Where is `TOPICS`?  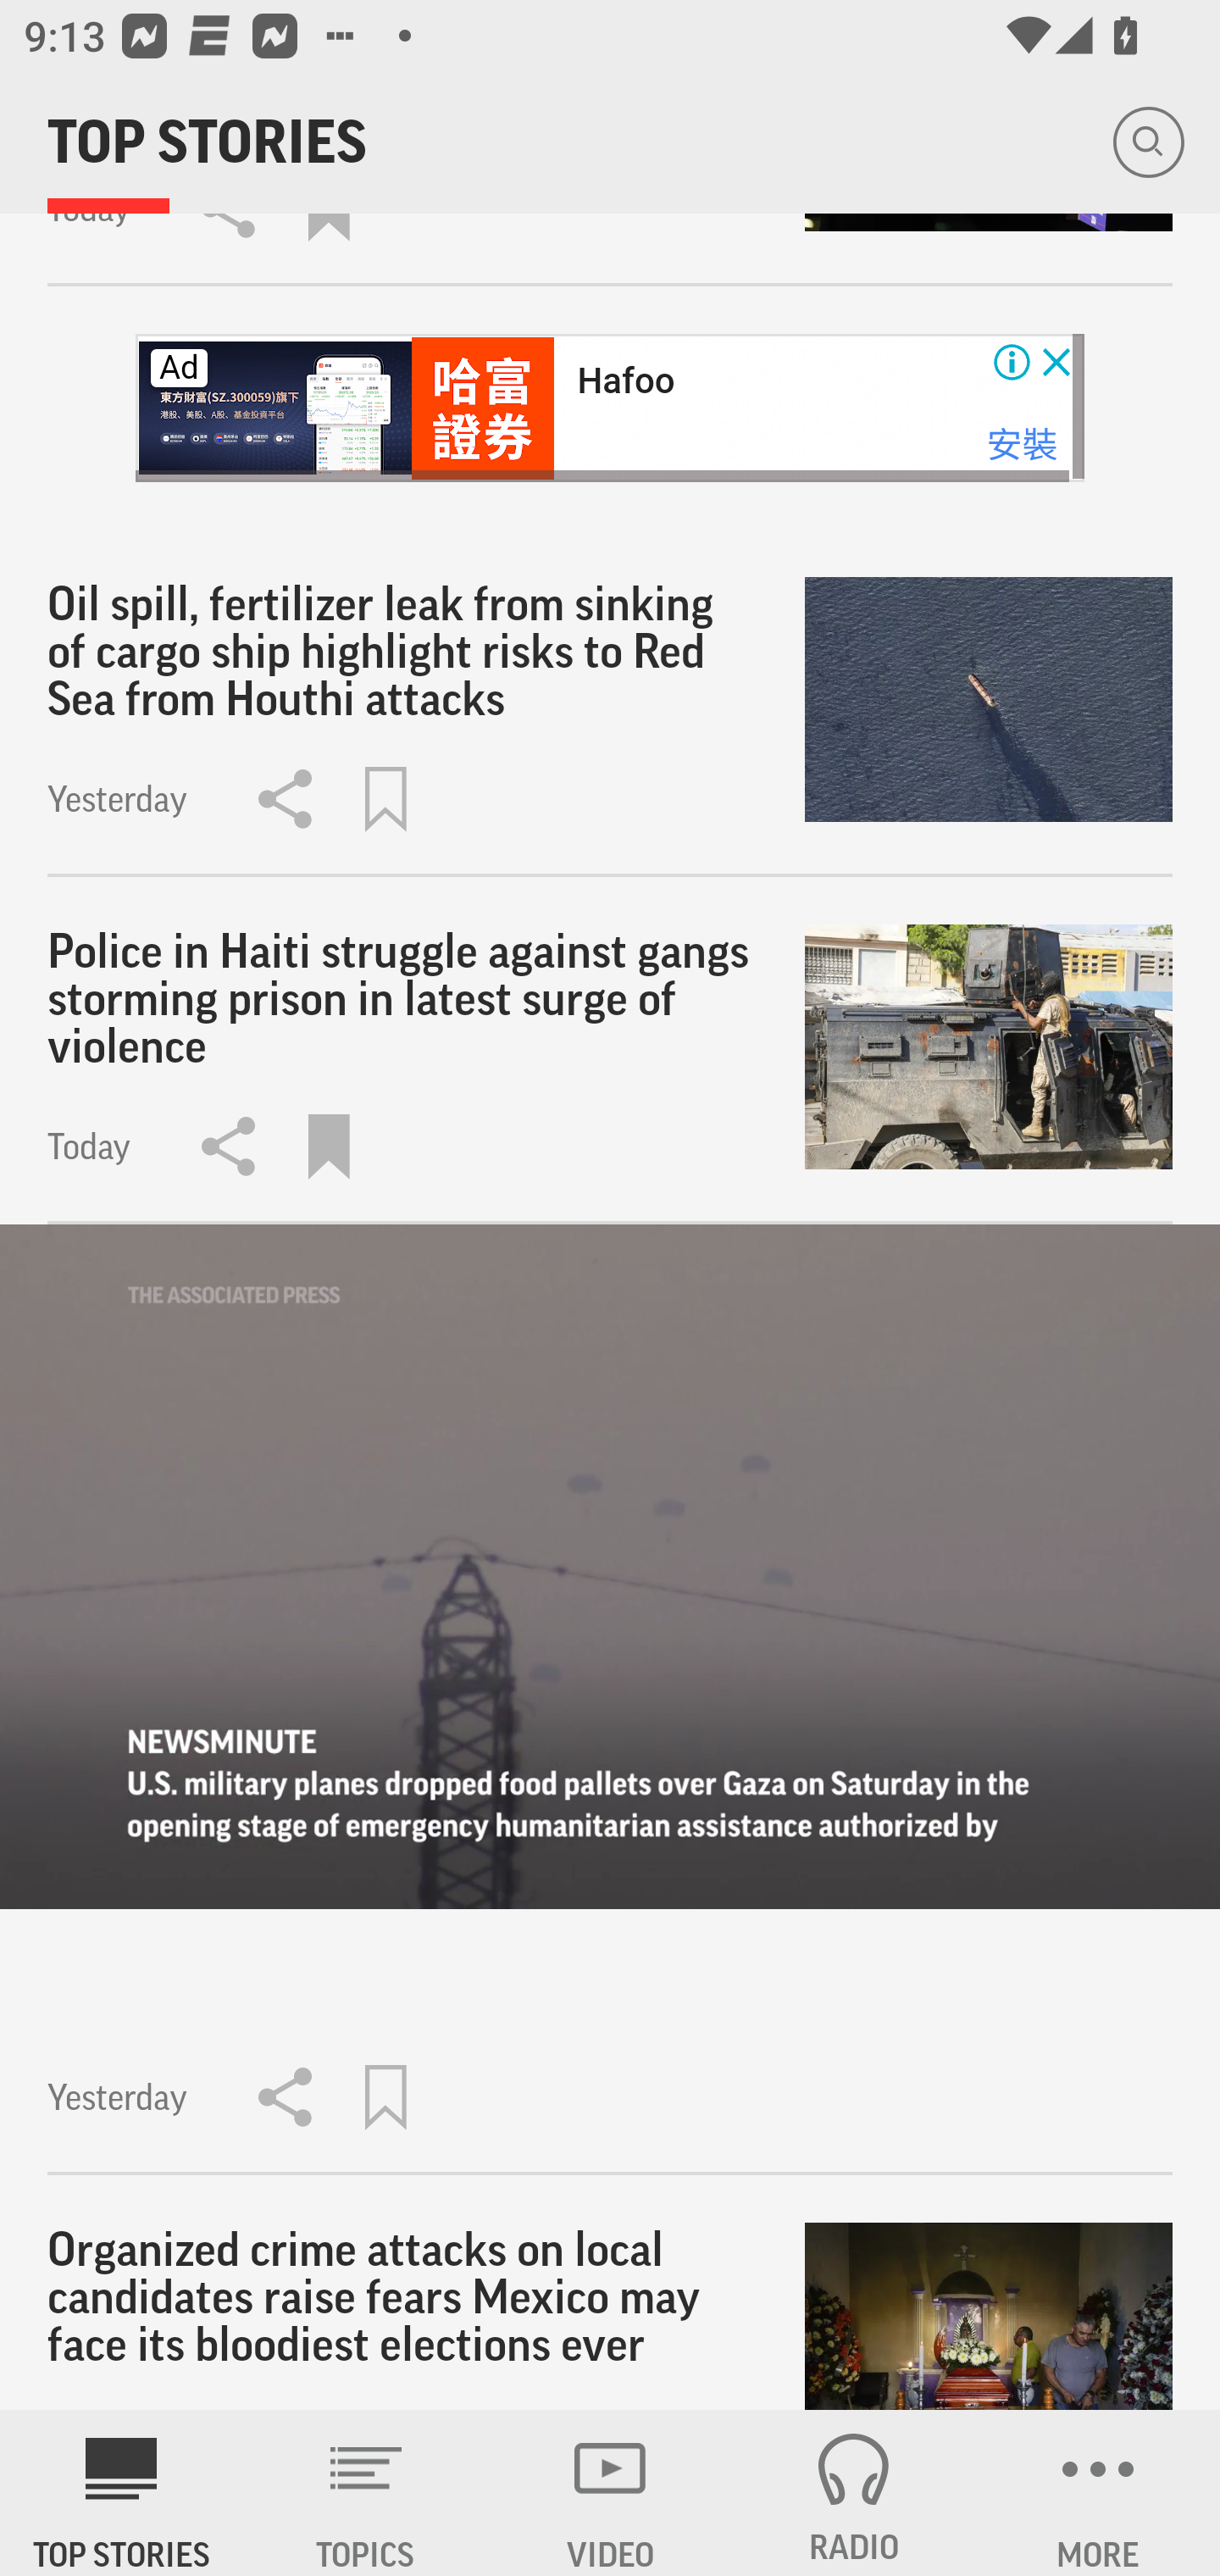 TOPICS is located at coordinates (366, 2493).